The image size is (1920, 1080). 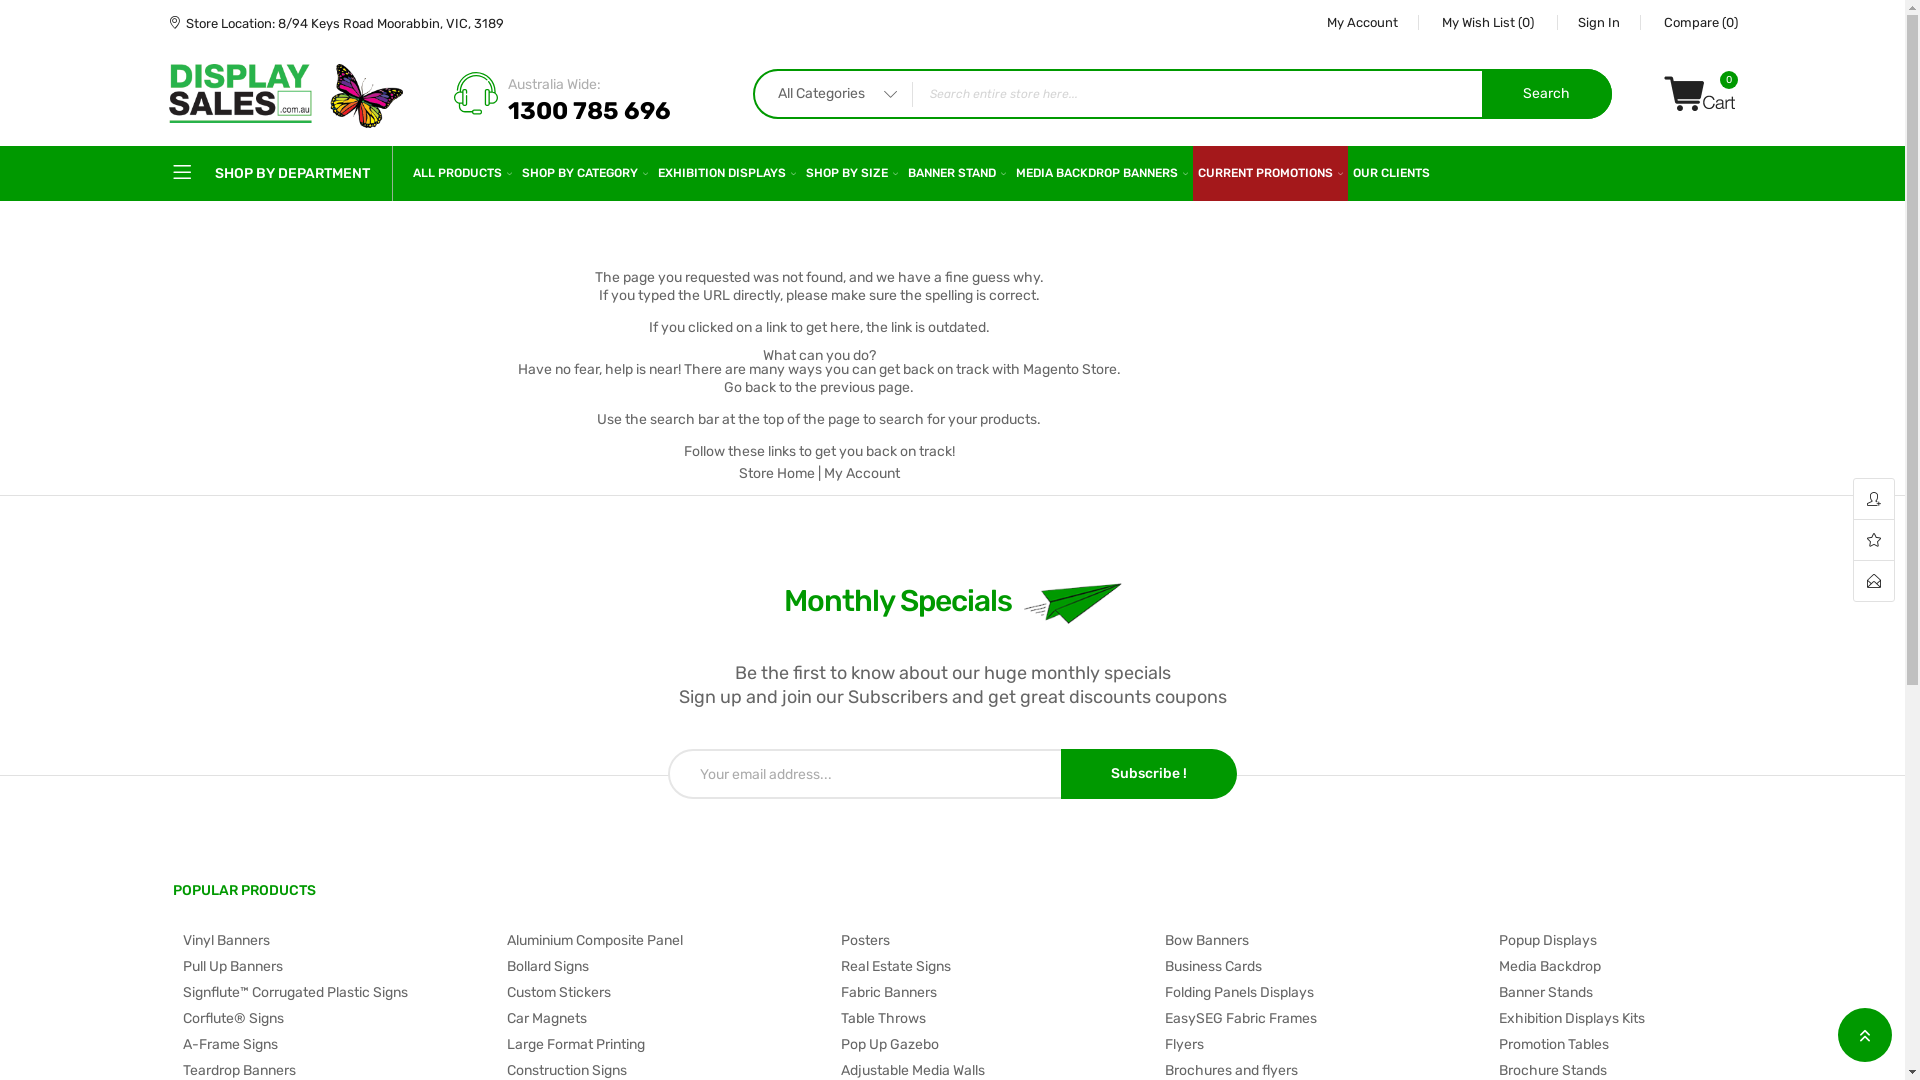 I want to click on Bollard Signs, so click(x=654, y=967).